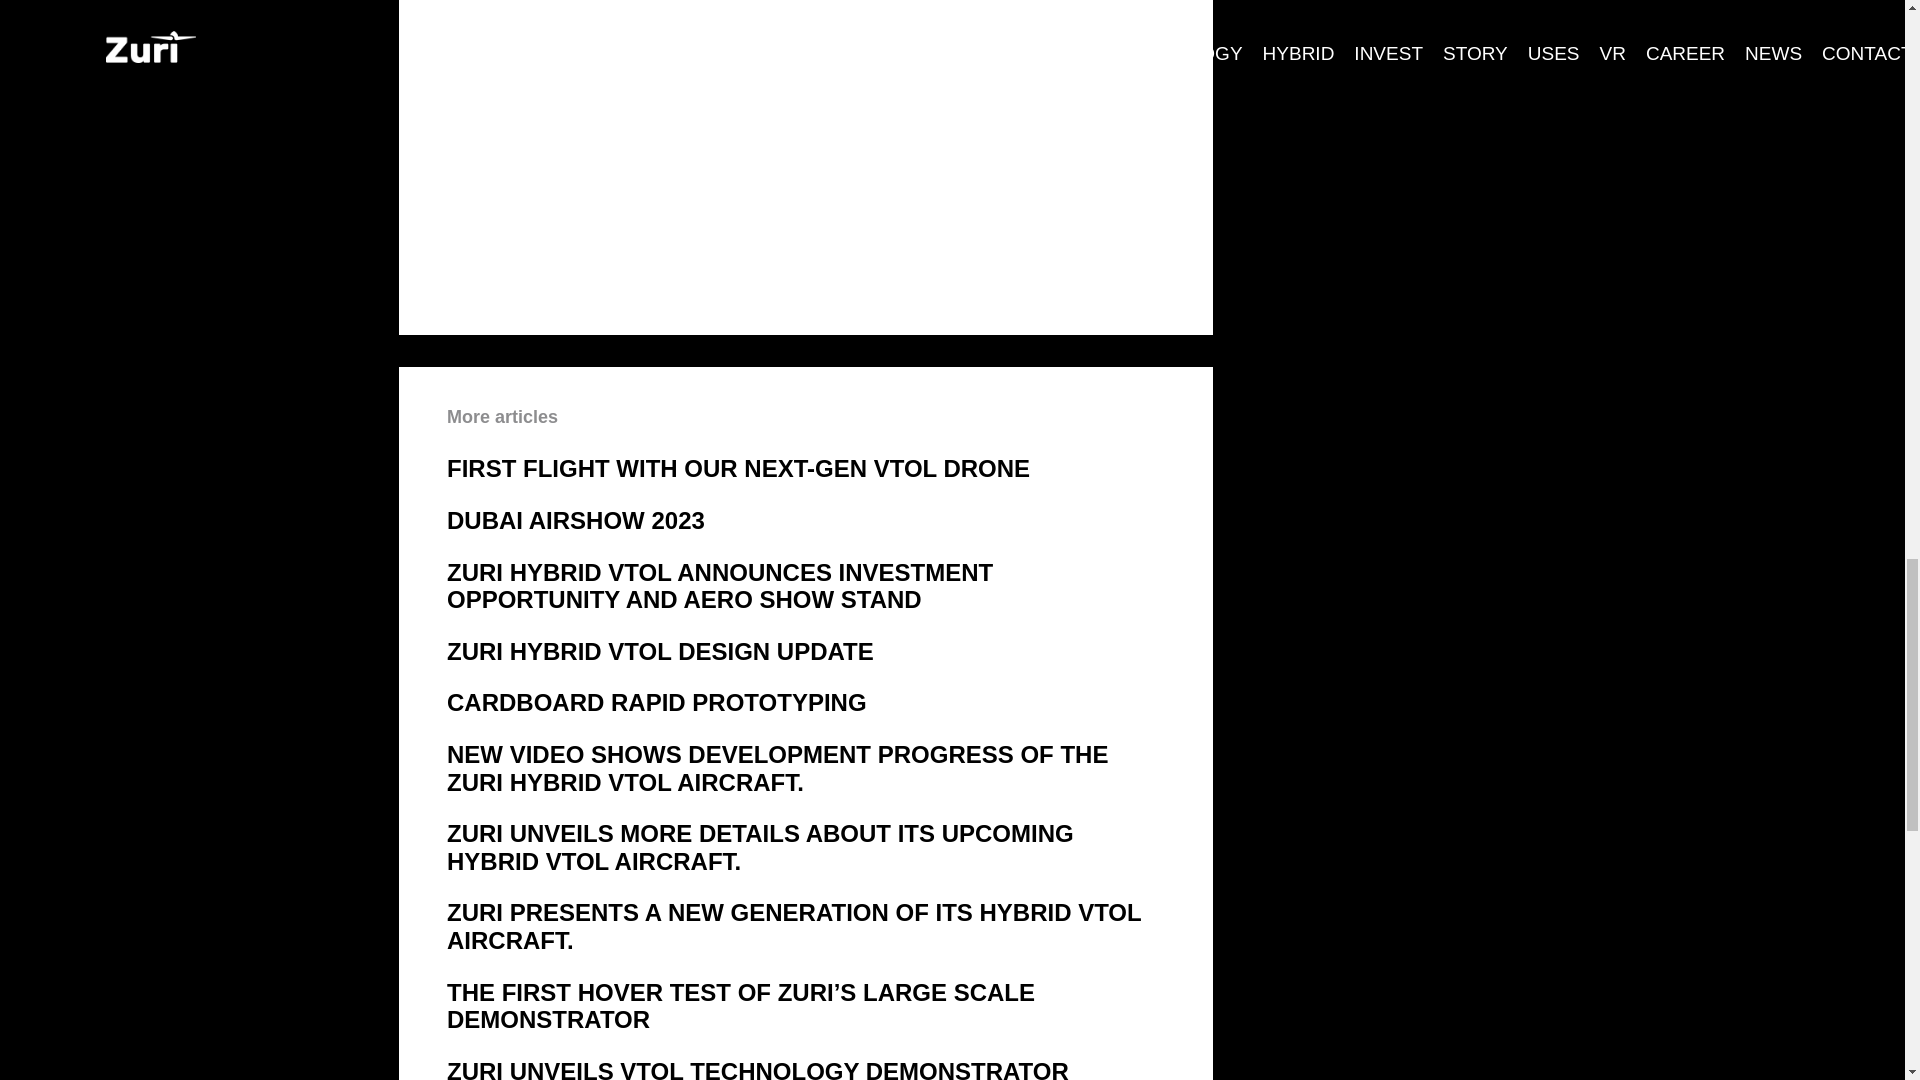 This screenshot has height=1080, width=1920. What do you see at coordinates (806, 468) in the screenshot?
I see `FIRST FLIGHT WITH OUR NEXT-GEN VTOL DRONE` at bounding box center [806, 468].